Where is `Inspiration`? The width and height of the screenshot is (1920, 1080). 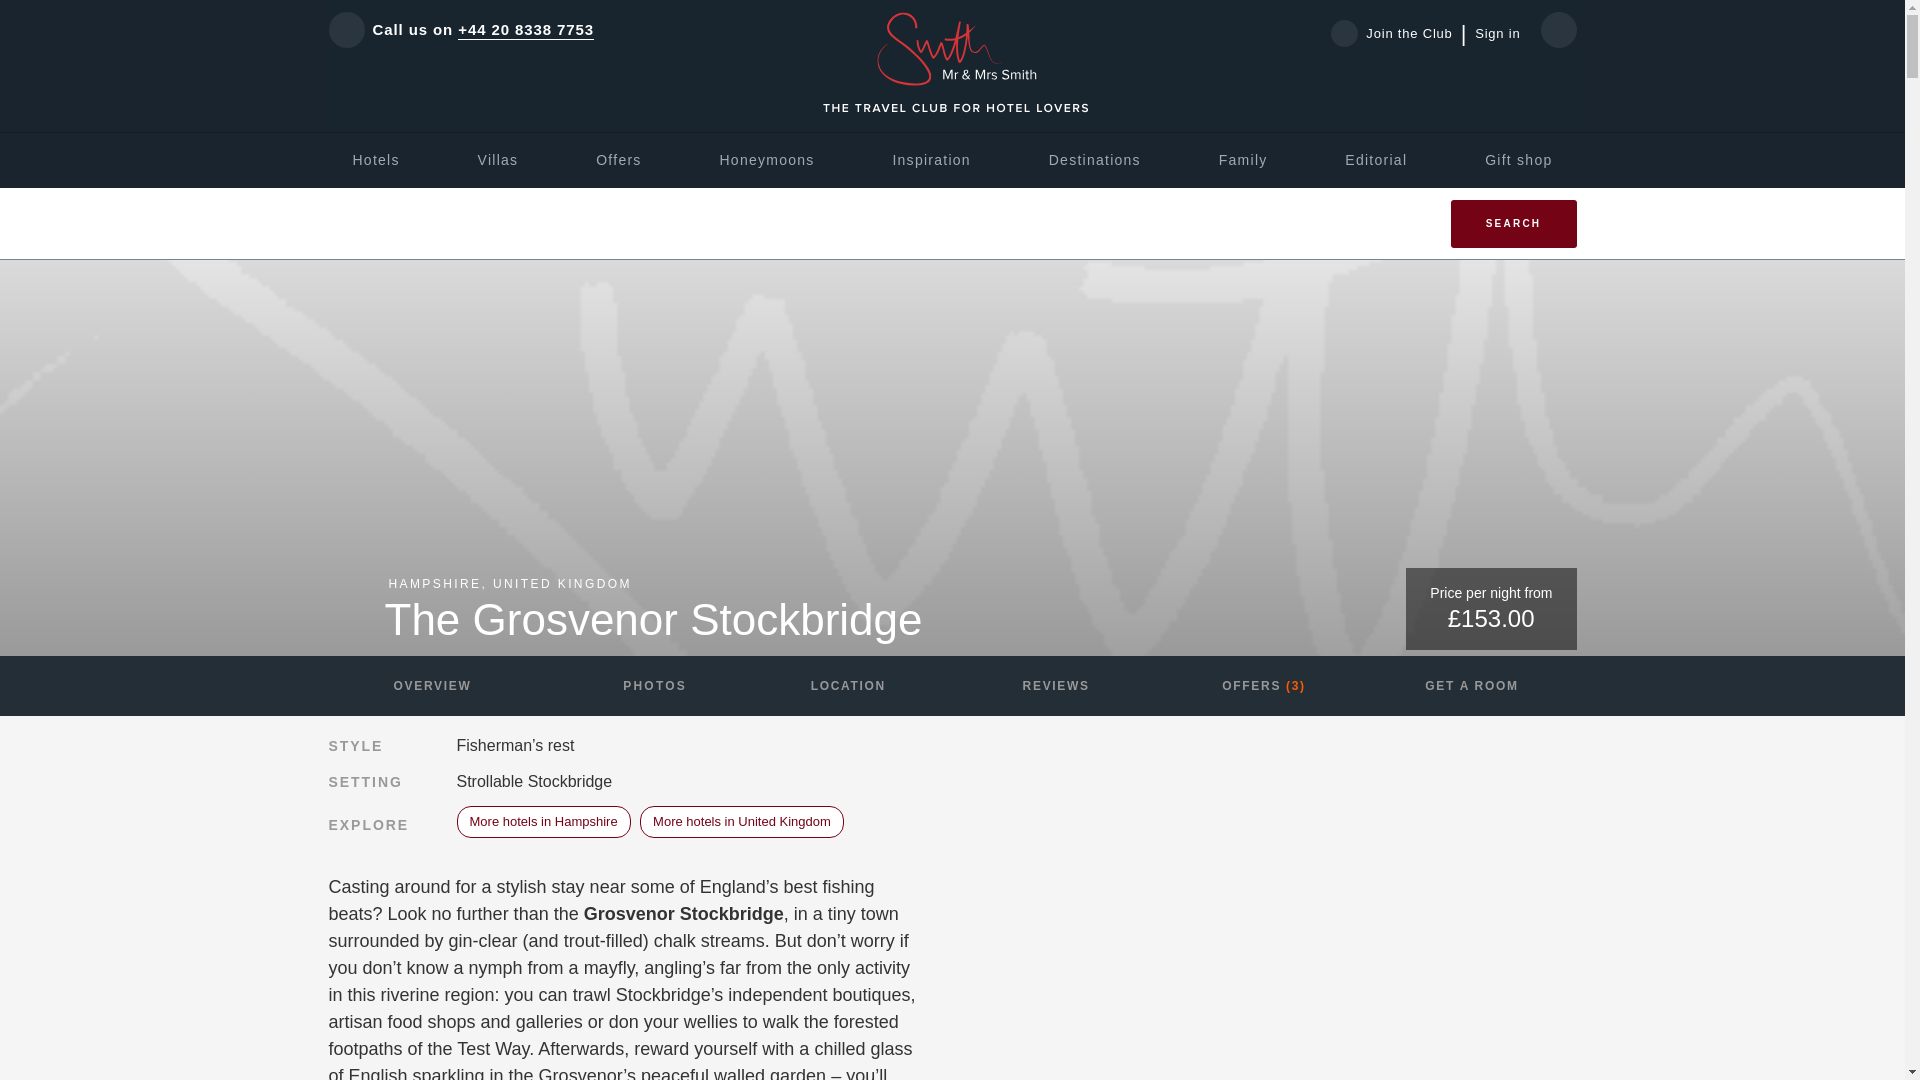
Inspiration is located at coordinates (930, 159).